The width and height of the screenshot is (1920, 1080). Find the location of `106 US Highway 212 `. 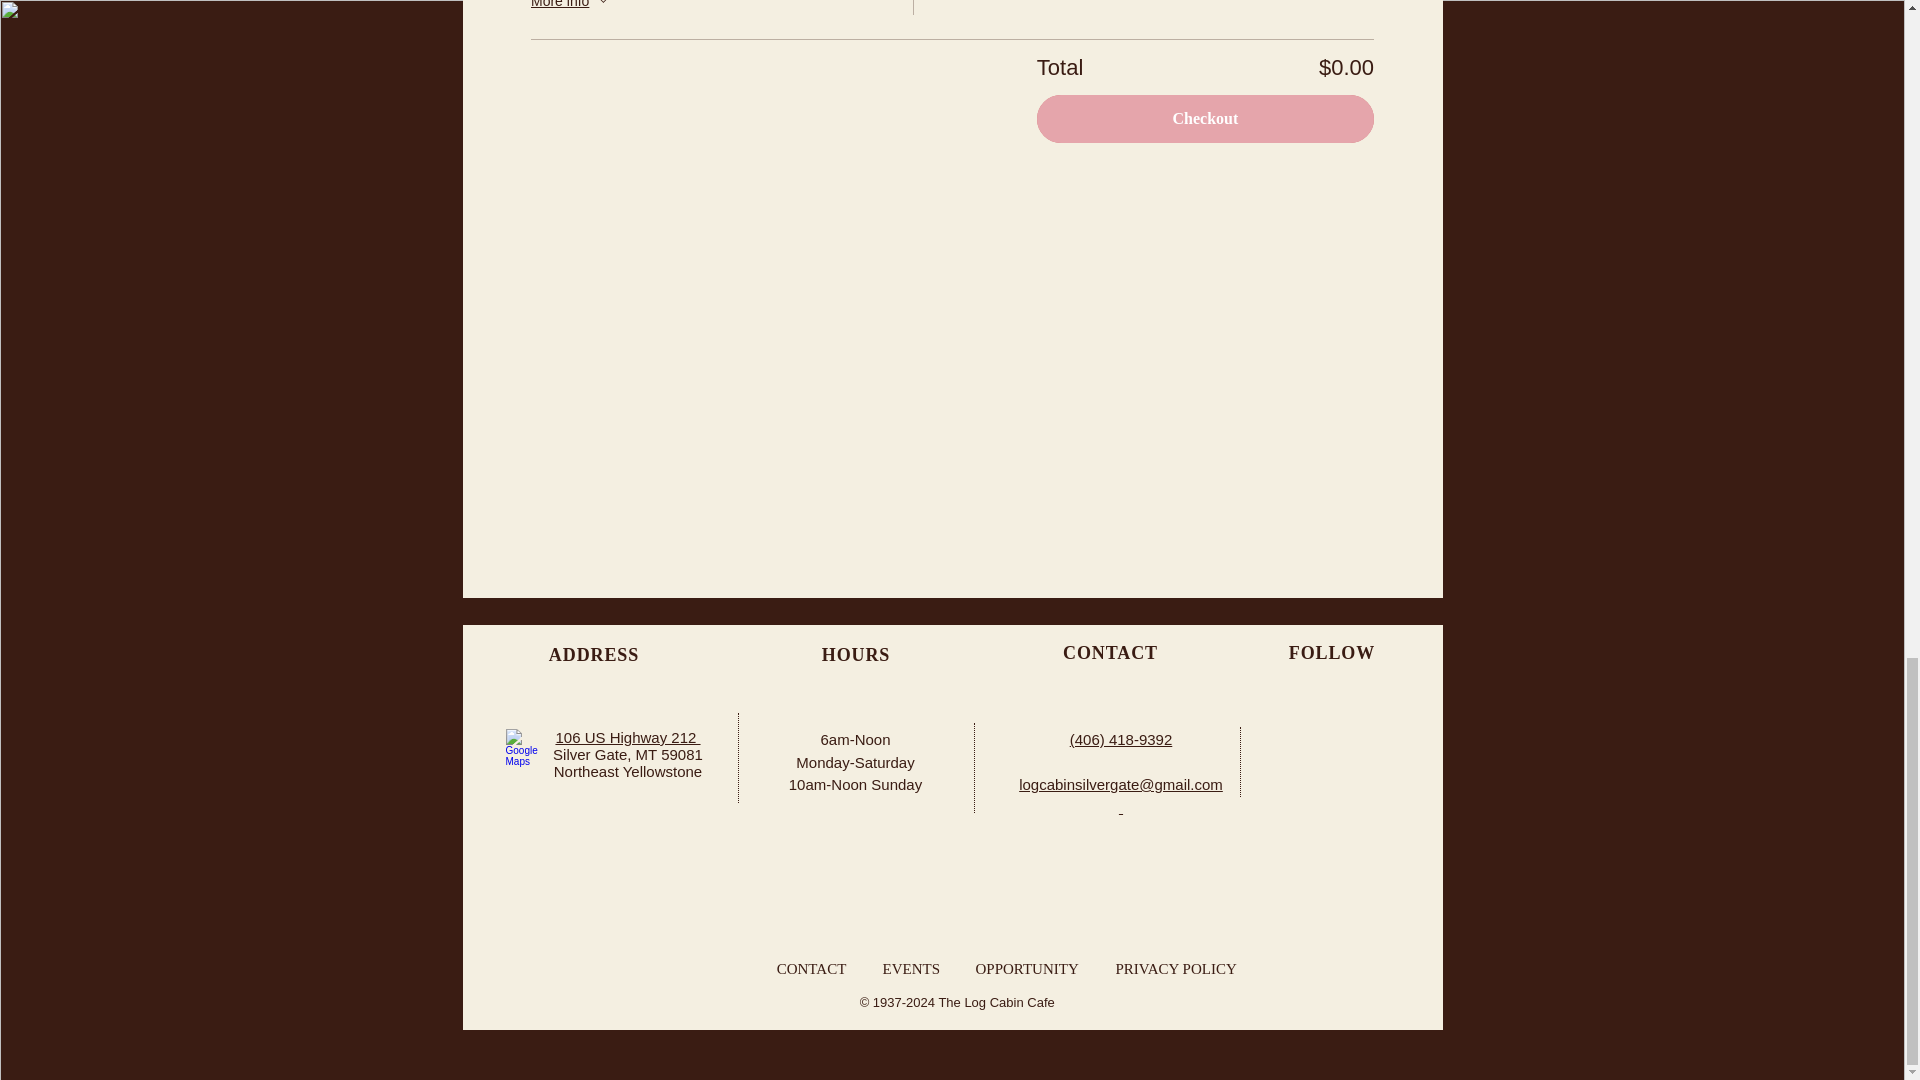

106 US Highway 212  is located at coordinates (627, 738).